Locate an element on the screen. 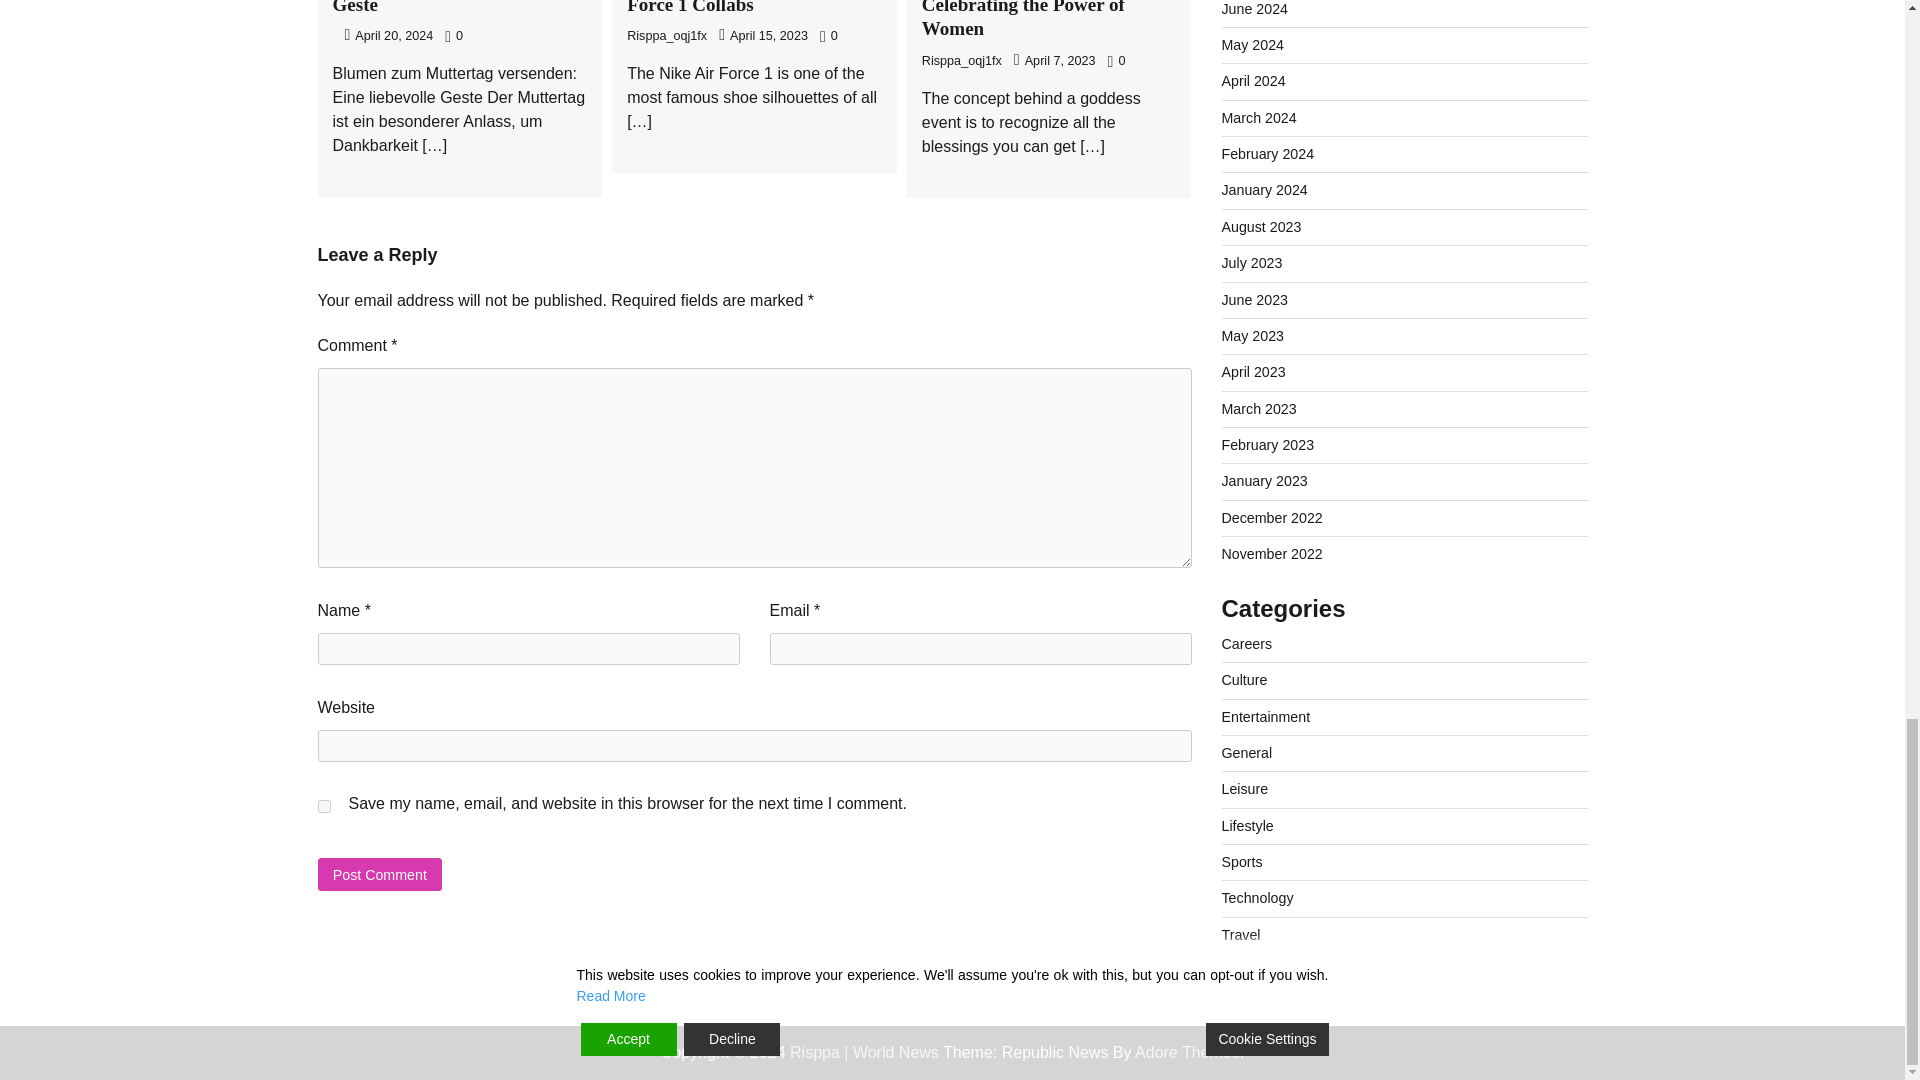  yes is located at coordinates (324, 806).